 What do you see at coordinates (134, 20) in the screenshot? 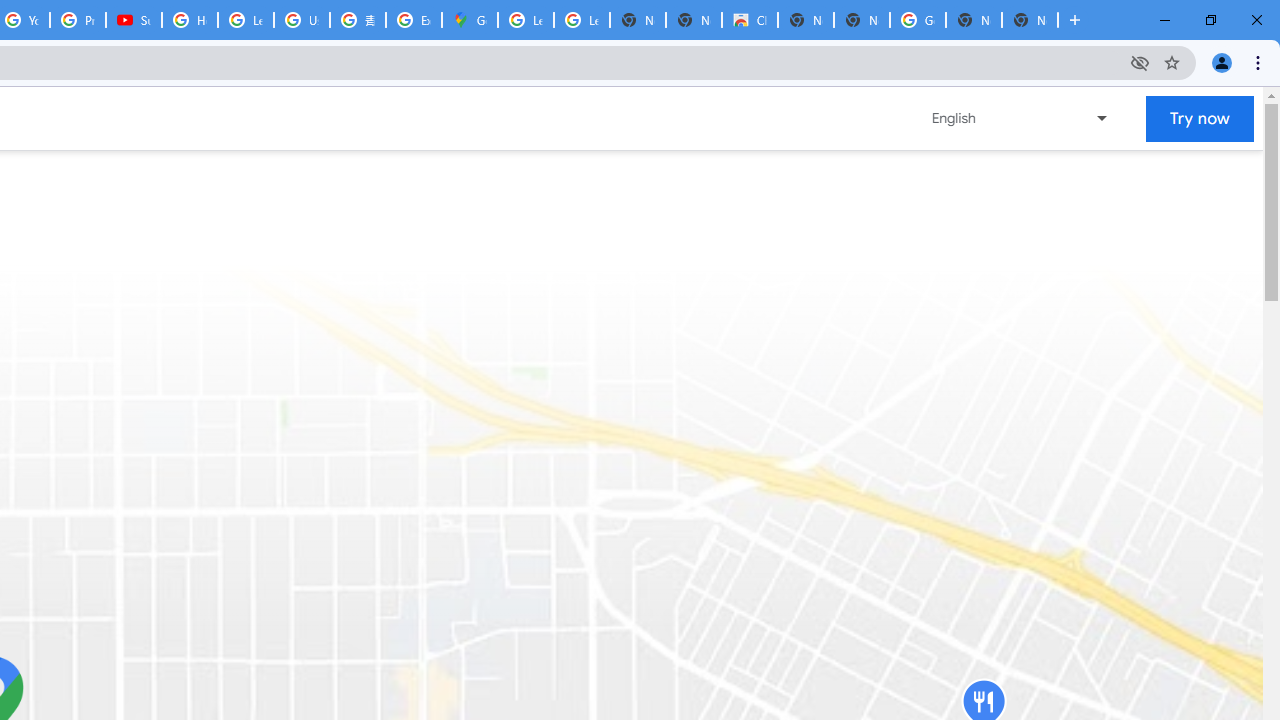
I see `Subscriptions - YouTube` at bounding box center [134, 20].